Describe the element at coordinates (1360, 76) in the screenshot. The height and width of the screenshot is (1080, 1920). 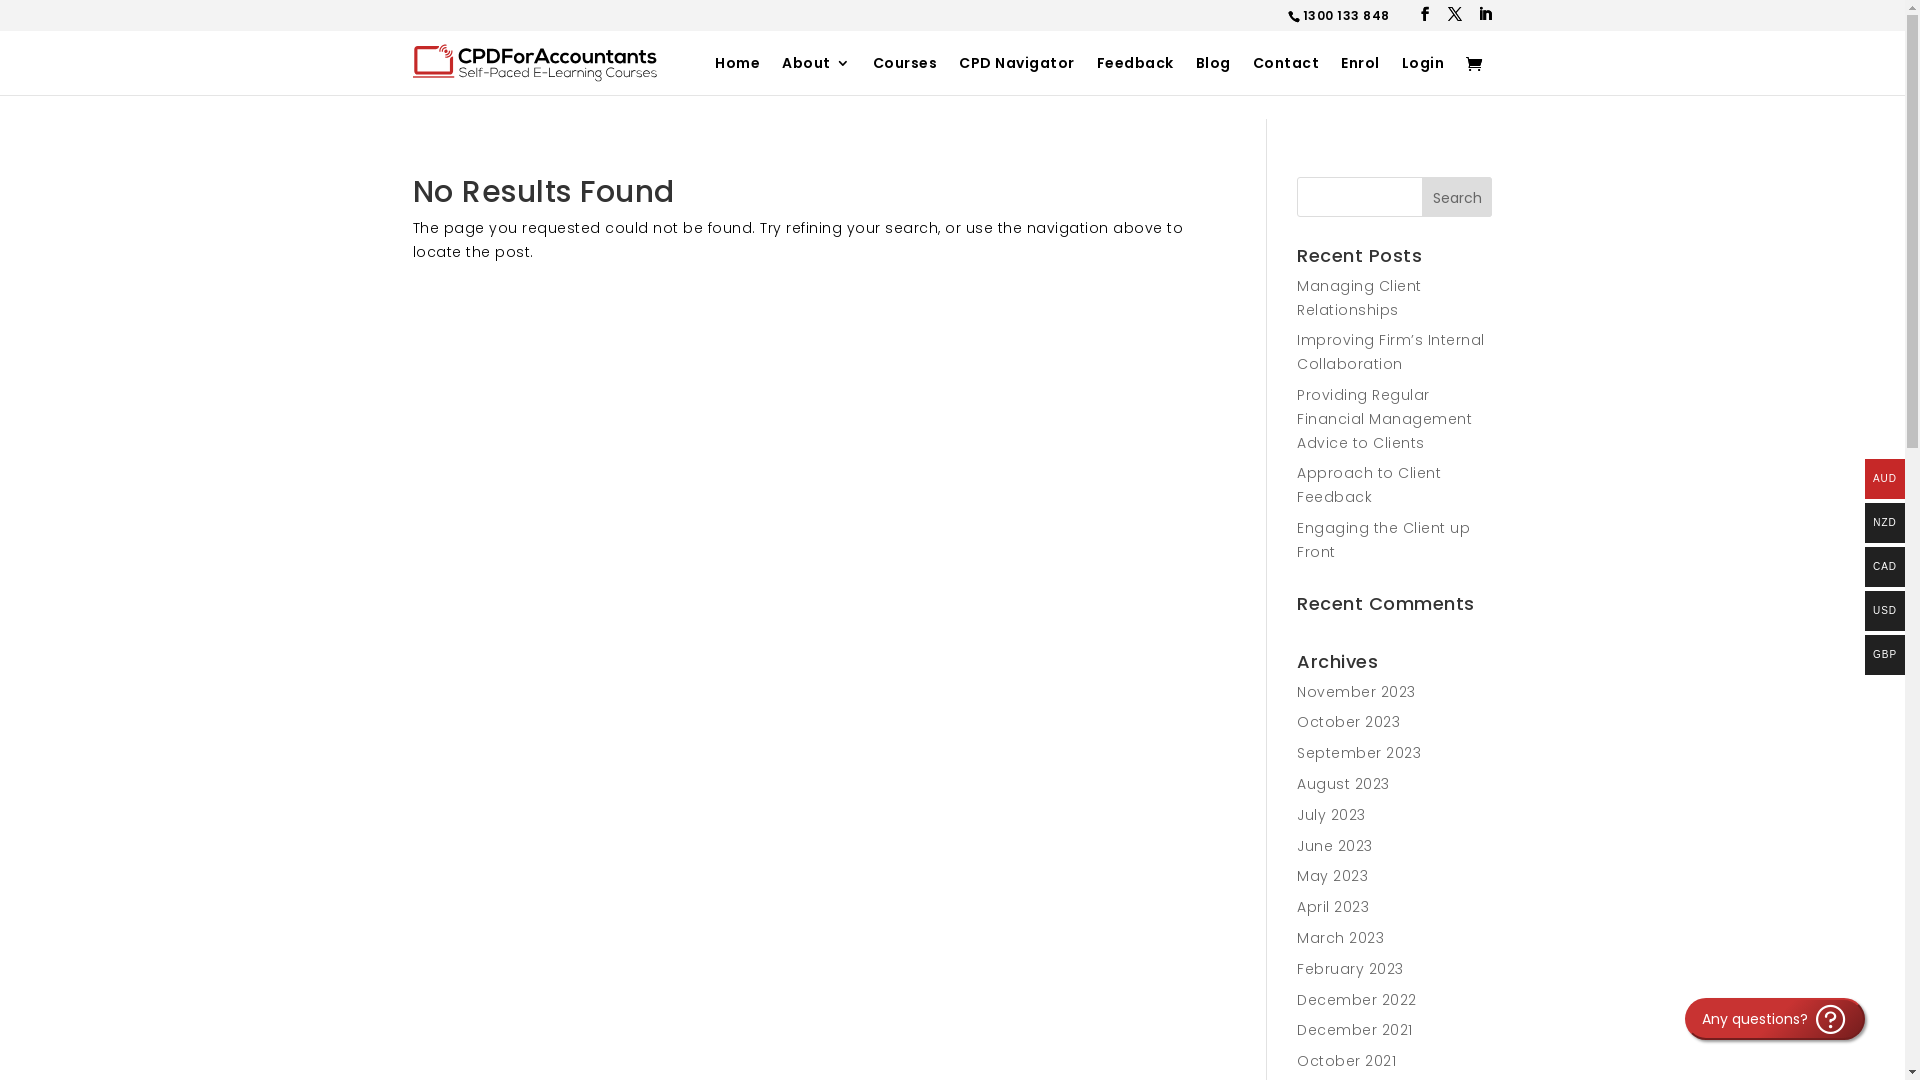
I see `Enrol` at that location.